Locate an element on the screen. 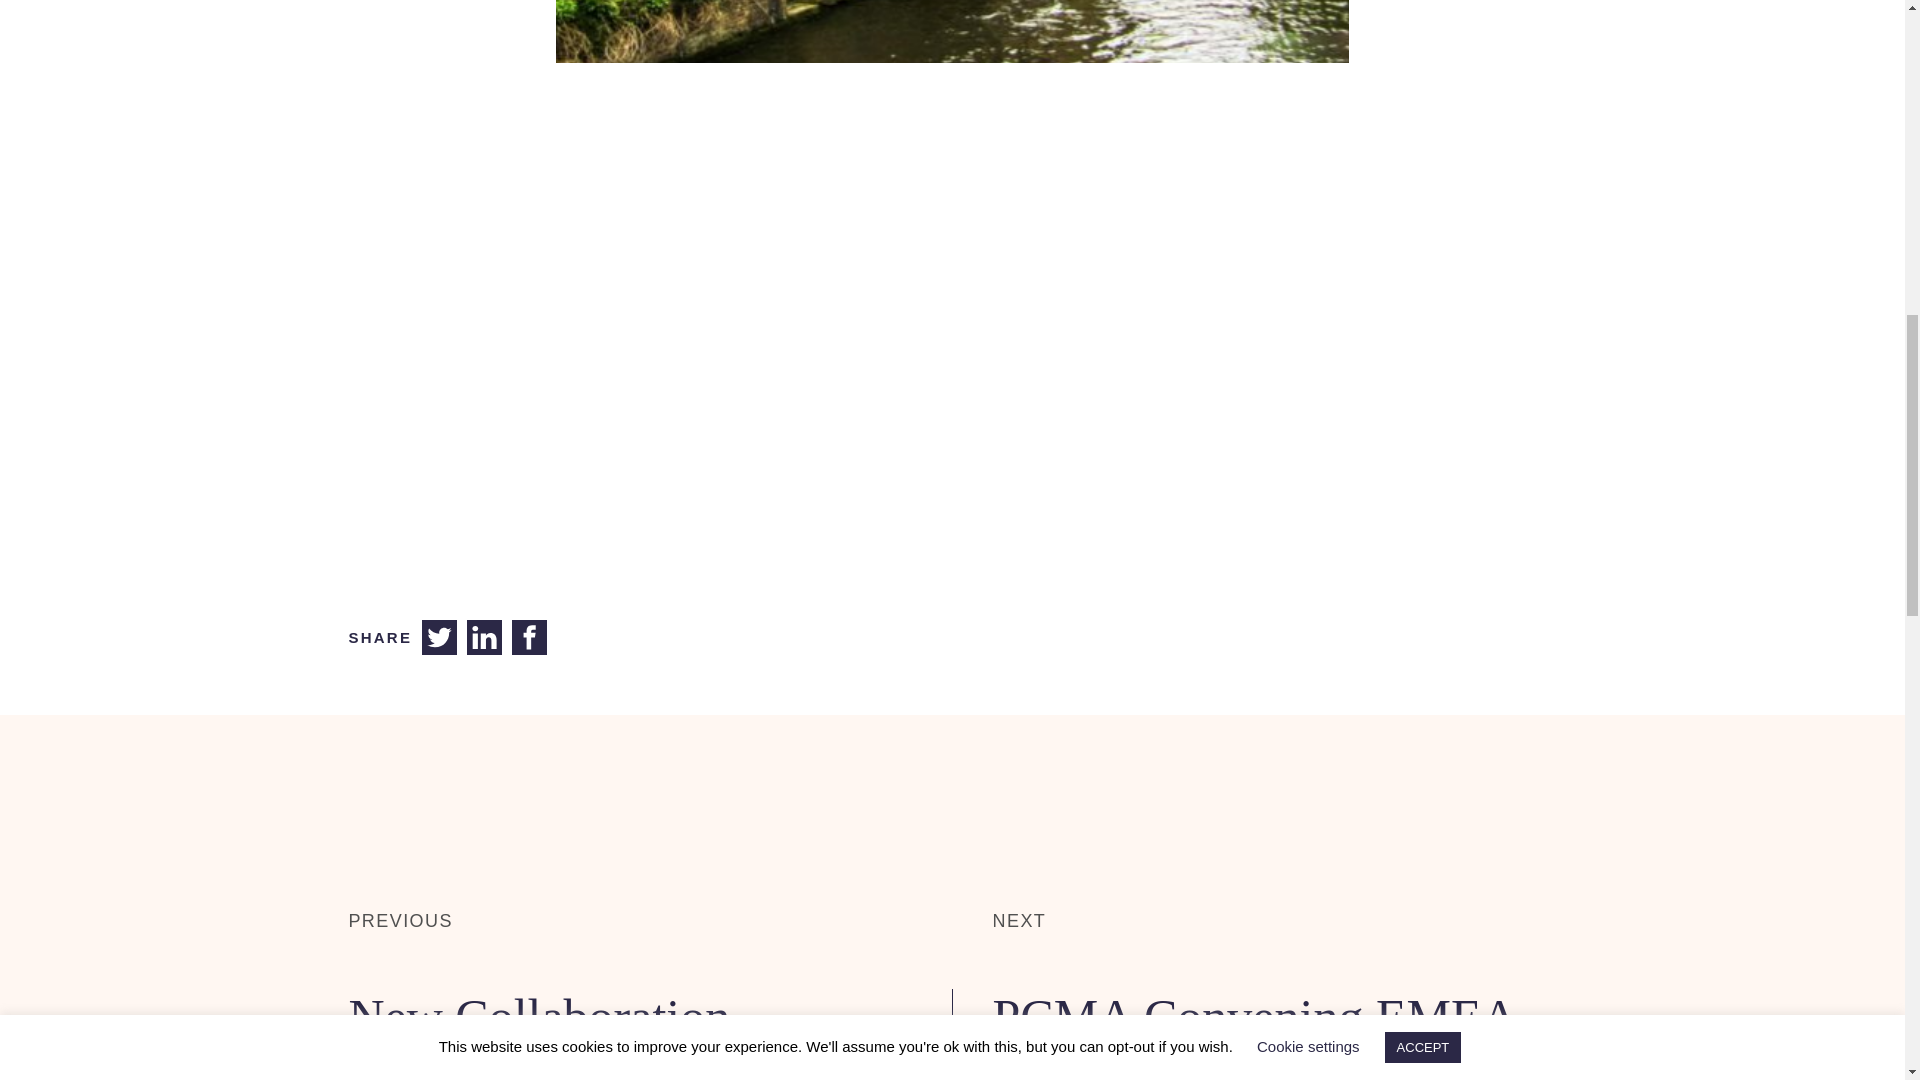 The height and width of the screenshot is (1080, 1920). PCMA Convening EMEA Goes To Vienna in 2022 is located at coordinates (1253, 1034).